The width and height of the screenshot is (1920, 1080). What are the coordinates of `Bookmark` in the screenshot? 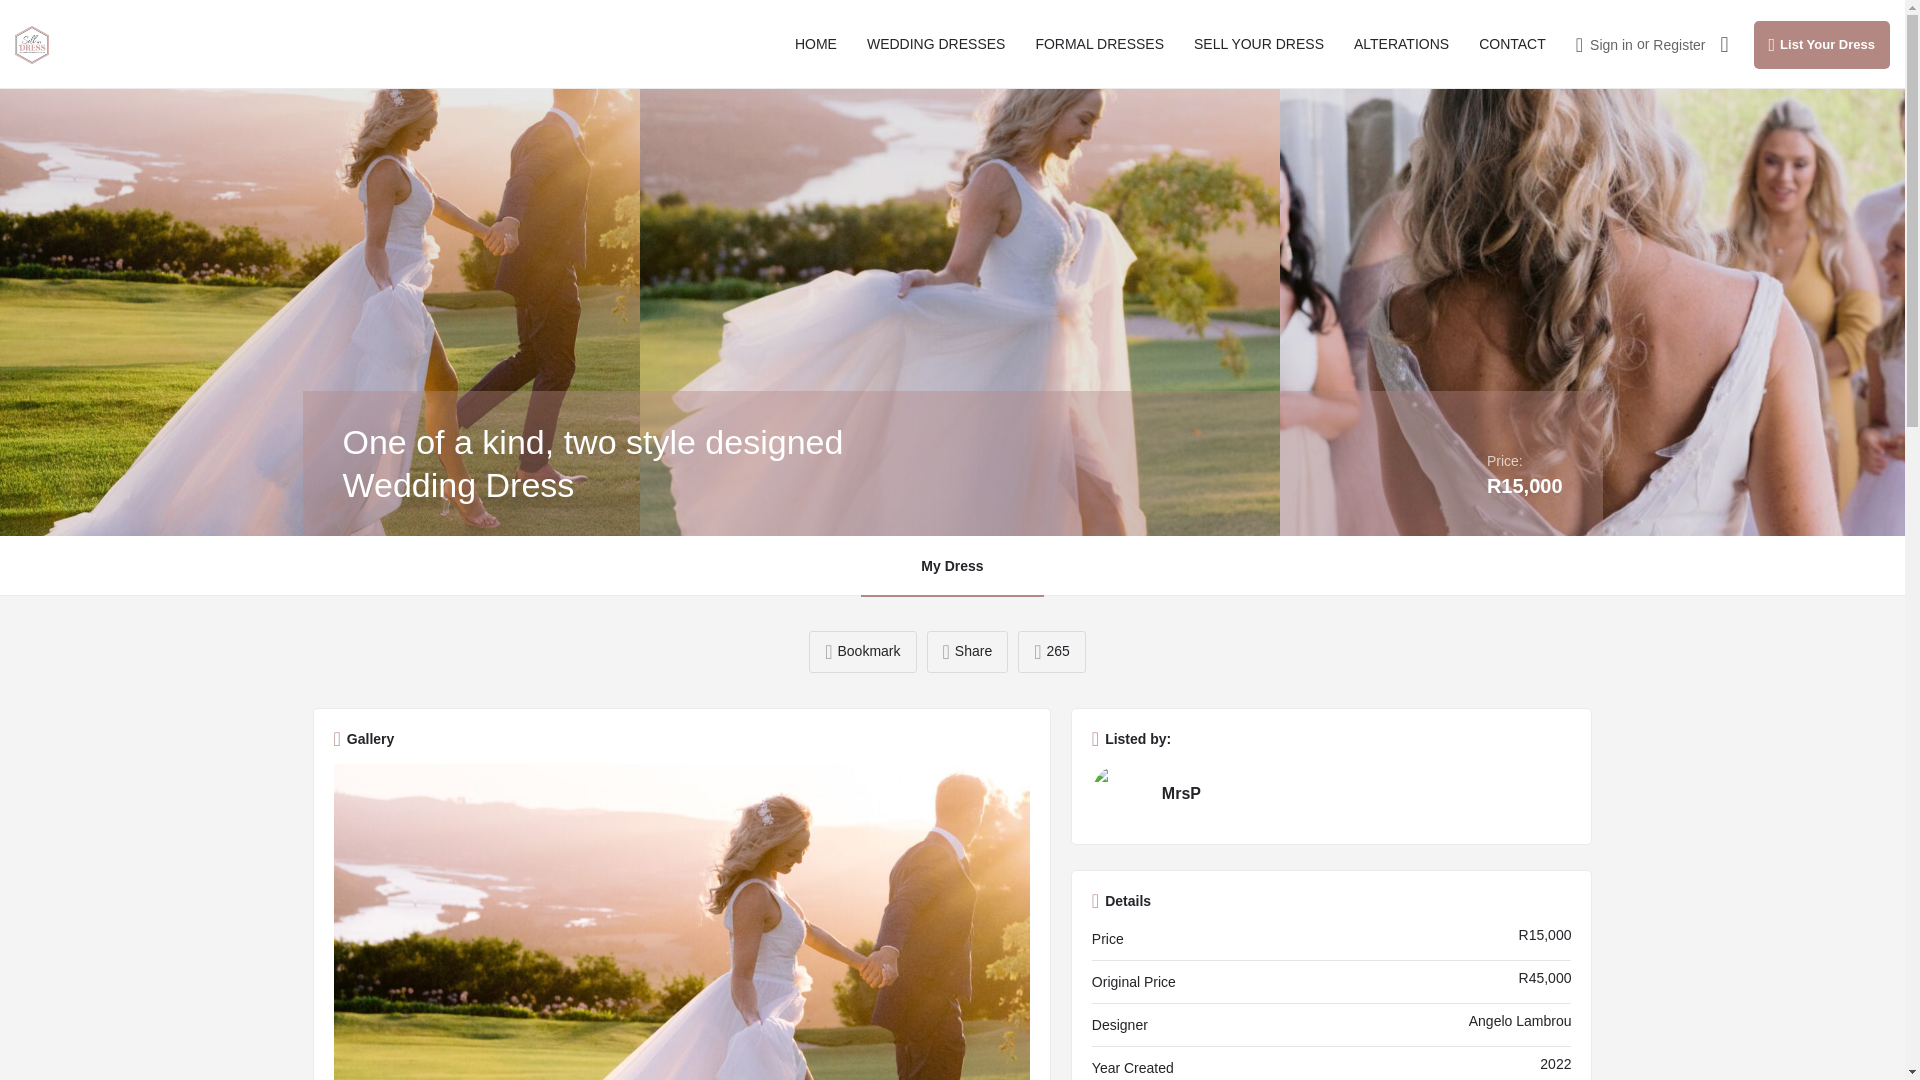 It's located at (862, 651).